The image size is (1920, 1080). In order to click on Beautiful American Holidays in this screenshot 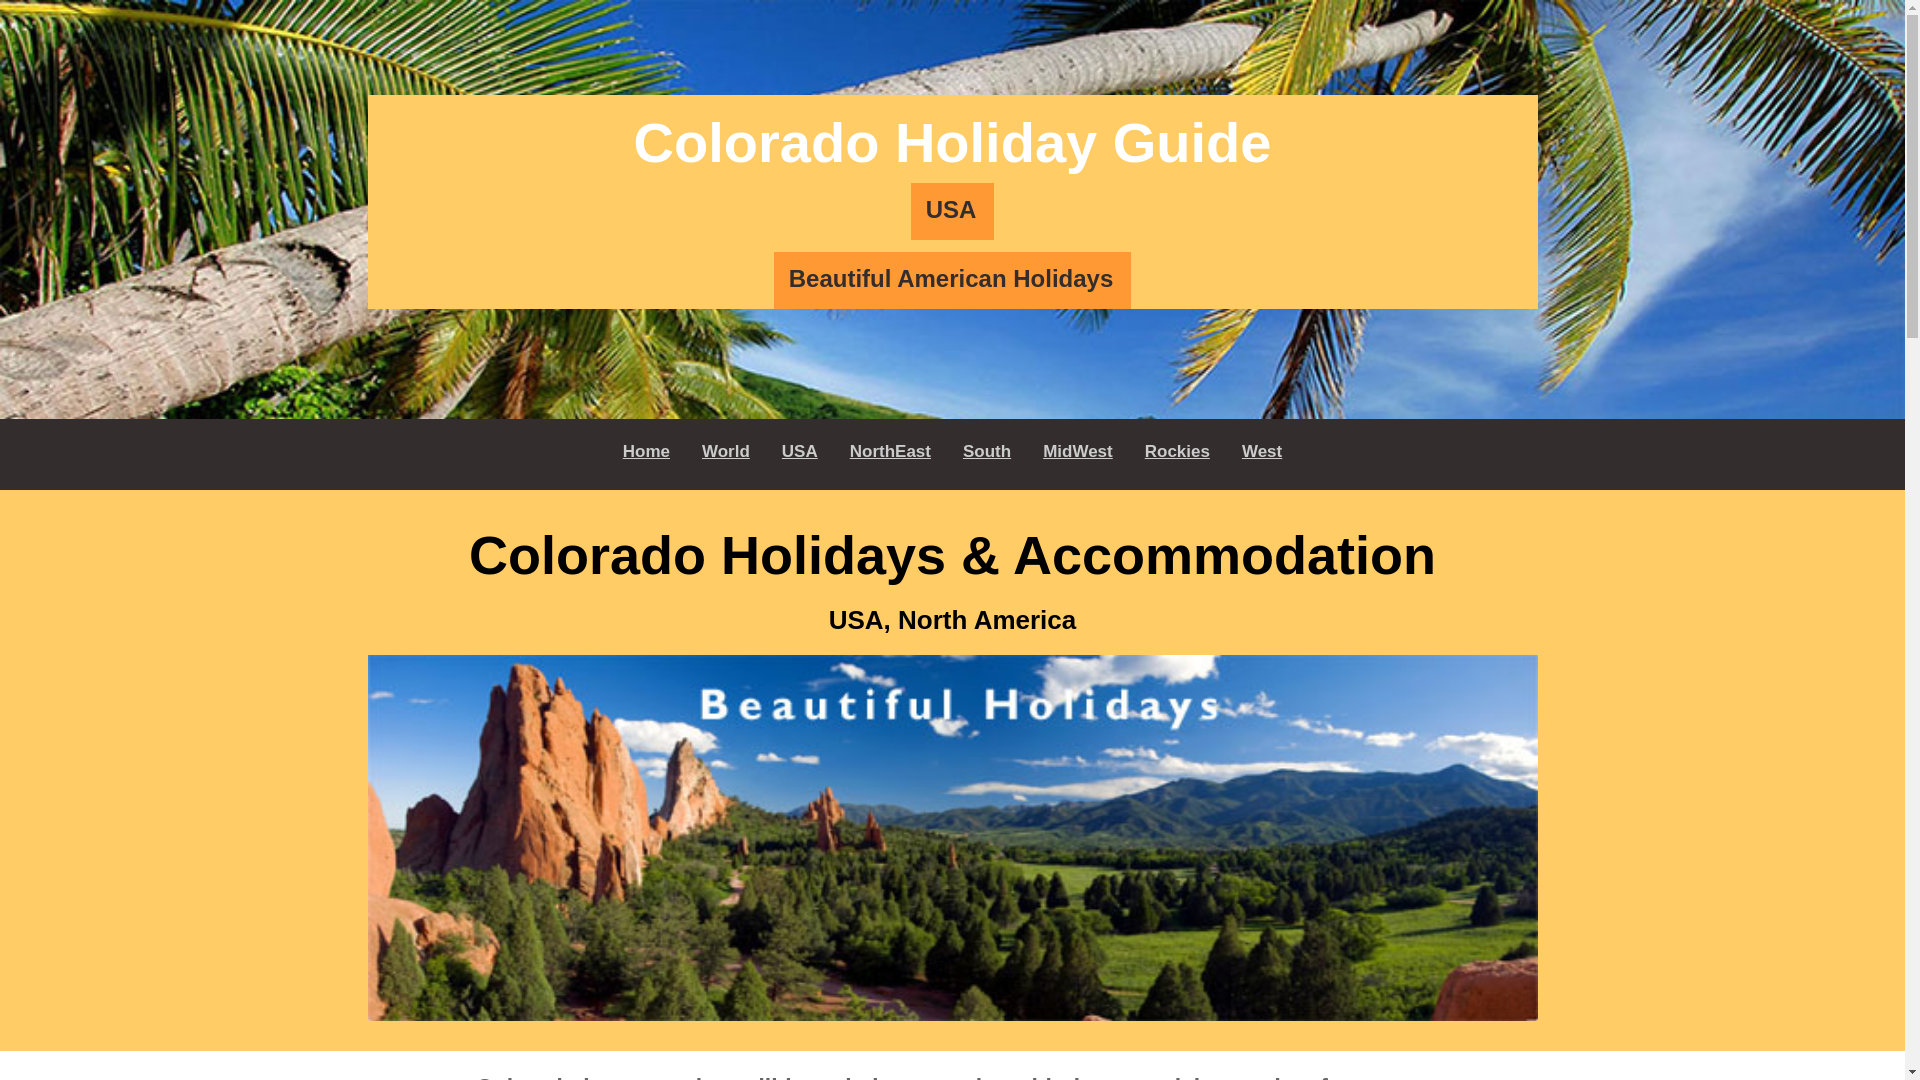, I will do `click(952, 280)`.